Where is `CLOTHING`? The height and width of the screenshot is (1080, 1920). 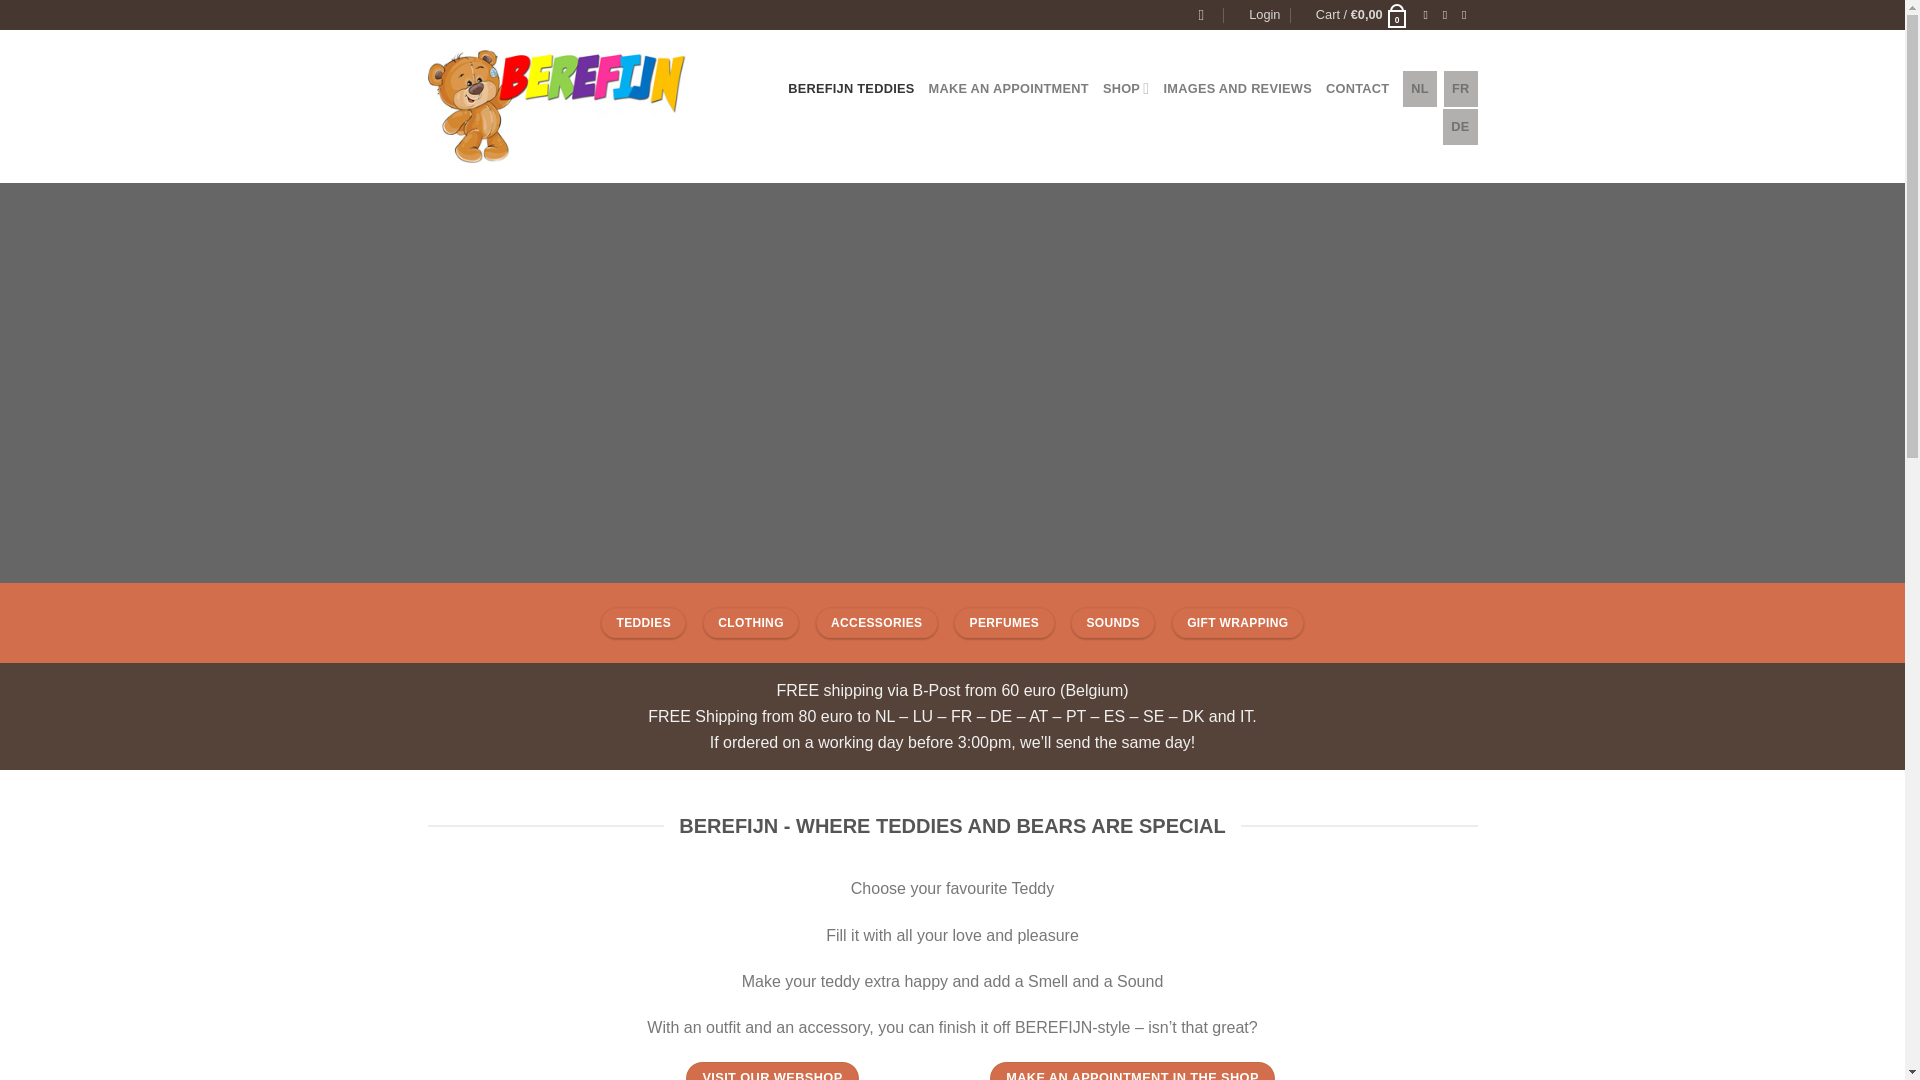
CLOTHING is located at coordinates (750, 624).